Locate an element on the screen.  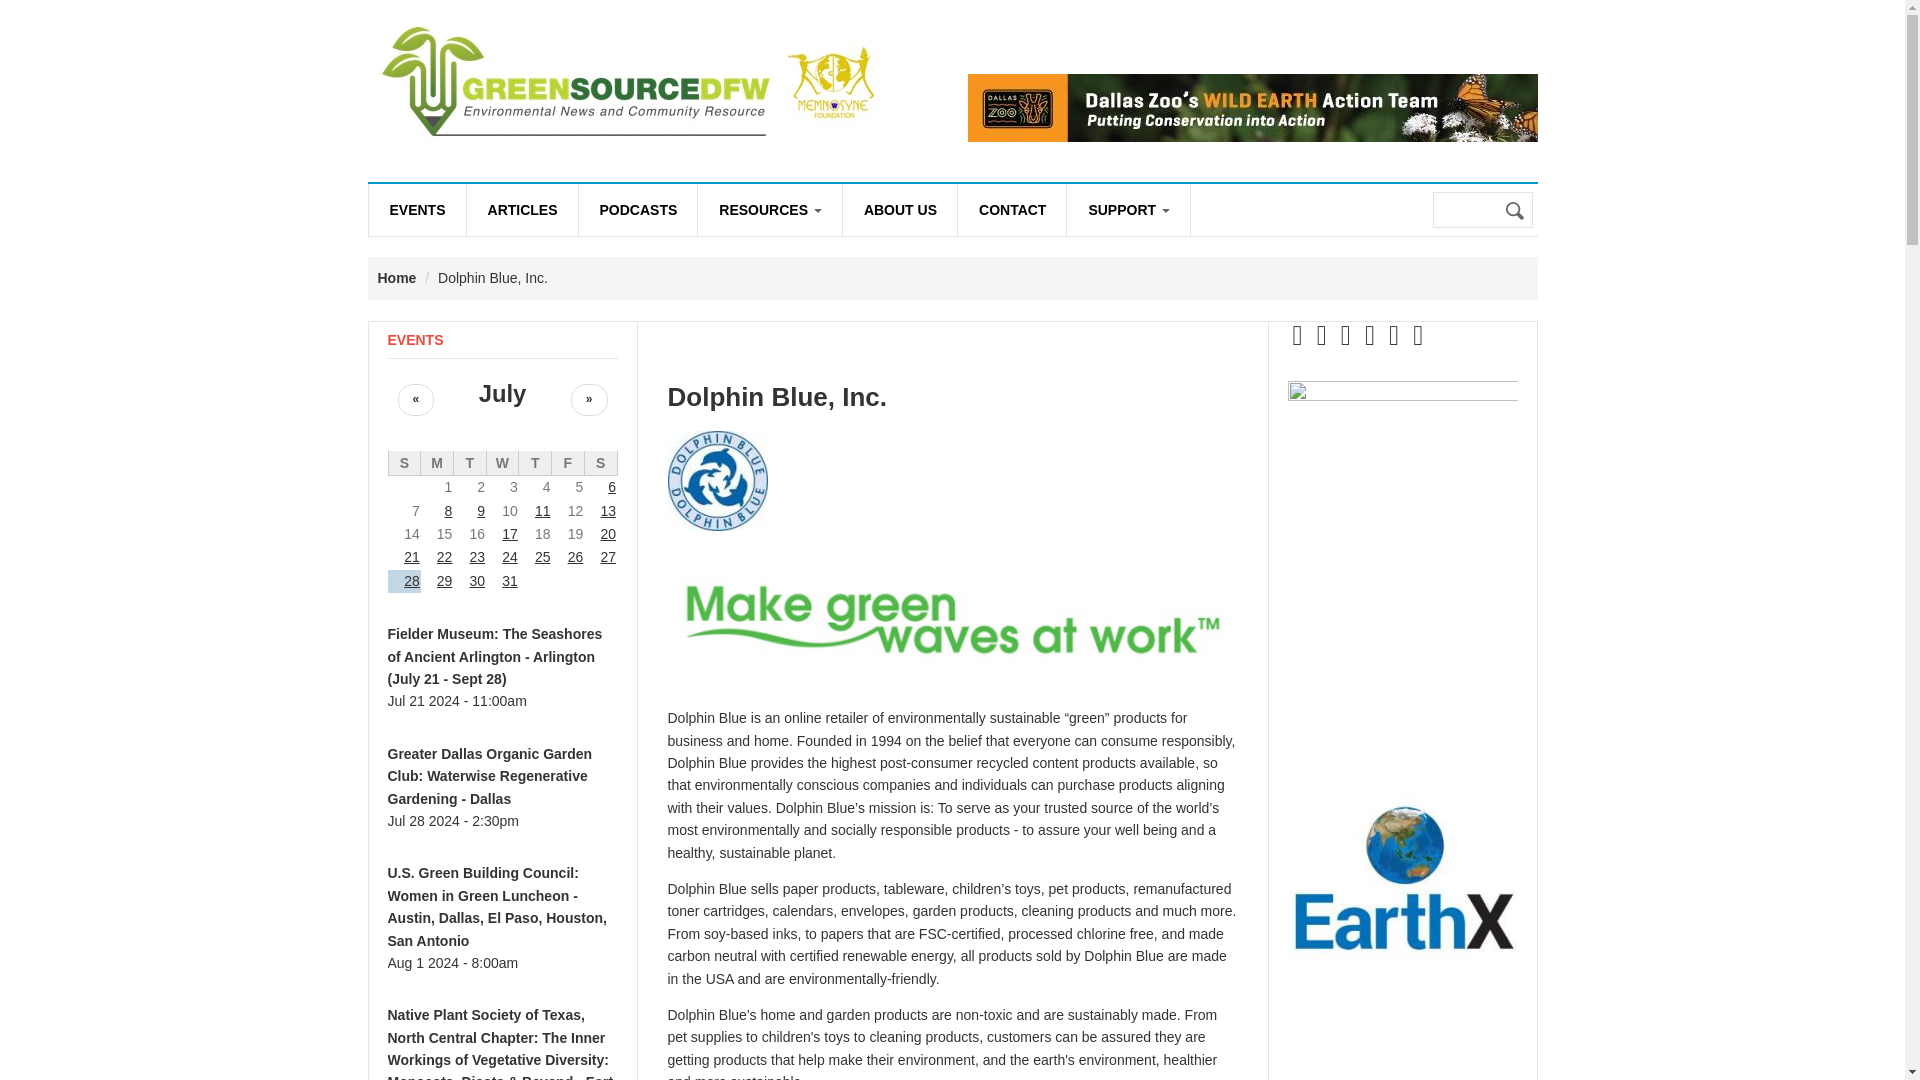
ARTICLES is located at coordinates (522, 210).